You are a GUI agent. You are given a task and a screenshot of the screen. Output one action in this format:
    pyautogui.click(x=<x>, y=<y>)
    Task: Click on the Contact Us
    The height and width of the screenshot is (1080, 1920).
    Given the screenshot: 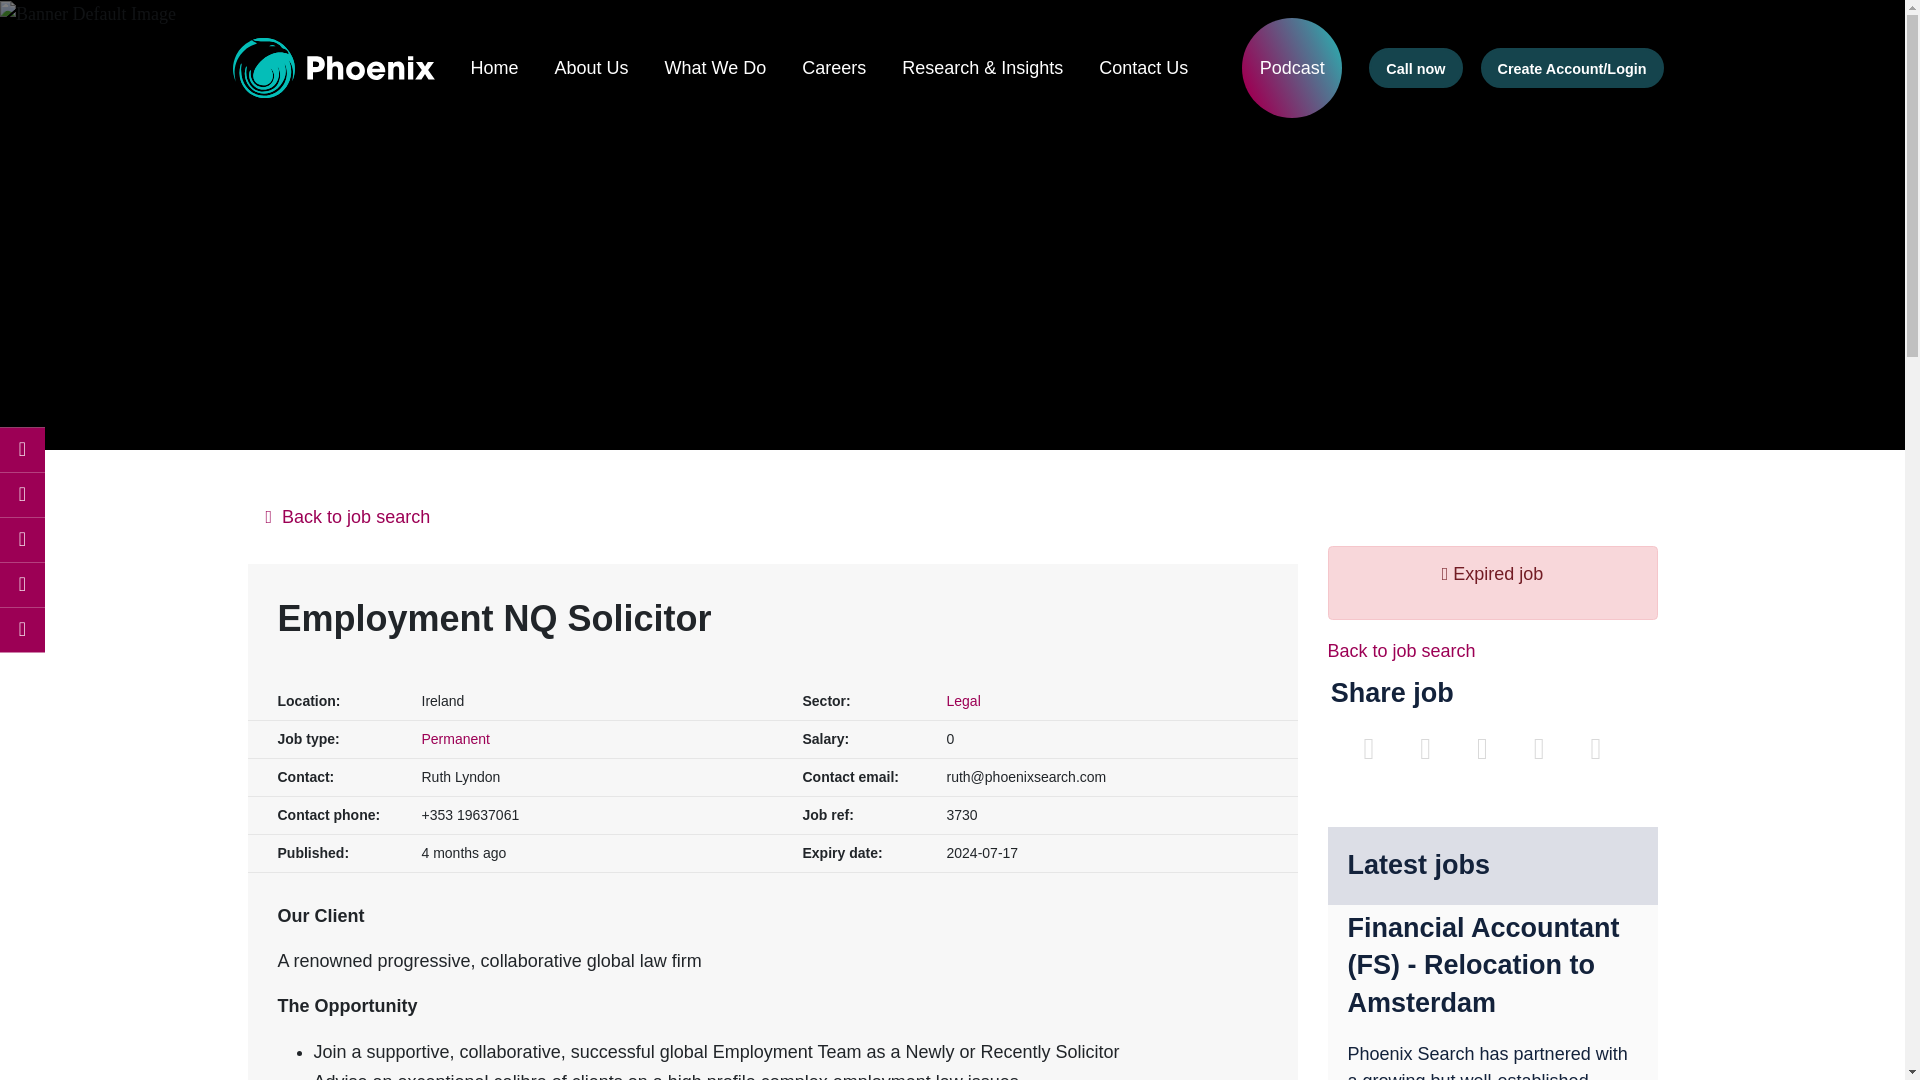 What is the action you would take?
    pyautogui.click(x=1143, y=68)
    